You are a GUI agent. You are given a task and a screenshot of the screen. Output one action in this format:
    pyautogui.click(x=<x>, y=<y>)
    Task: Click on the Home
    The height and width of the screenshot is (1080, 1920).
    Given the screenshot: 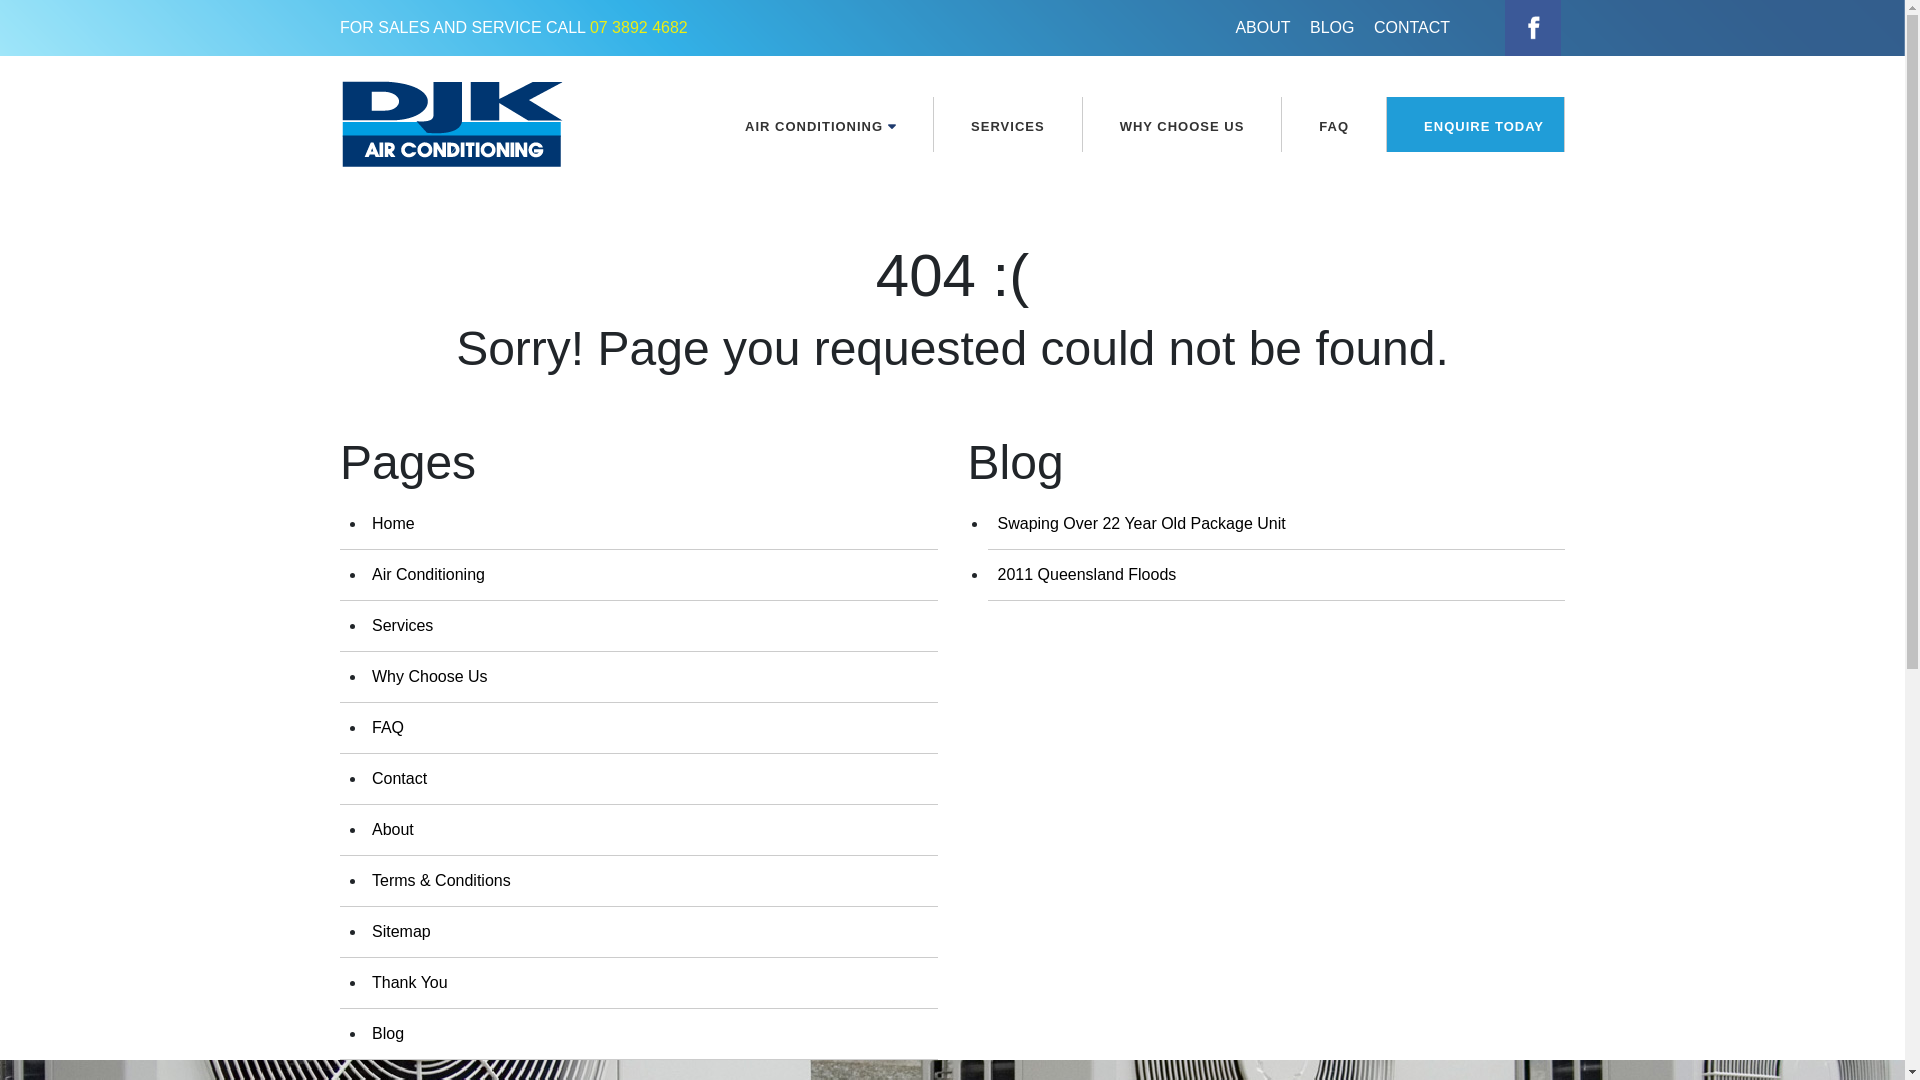 What is the action you would take?
    pyautogui.click(x=394, y=524)
    